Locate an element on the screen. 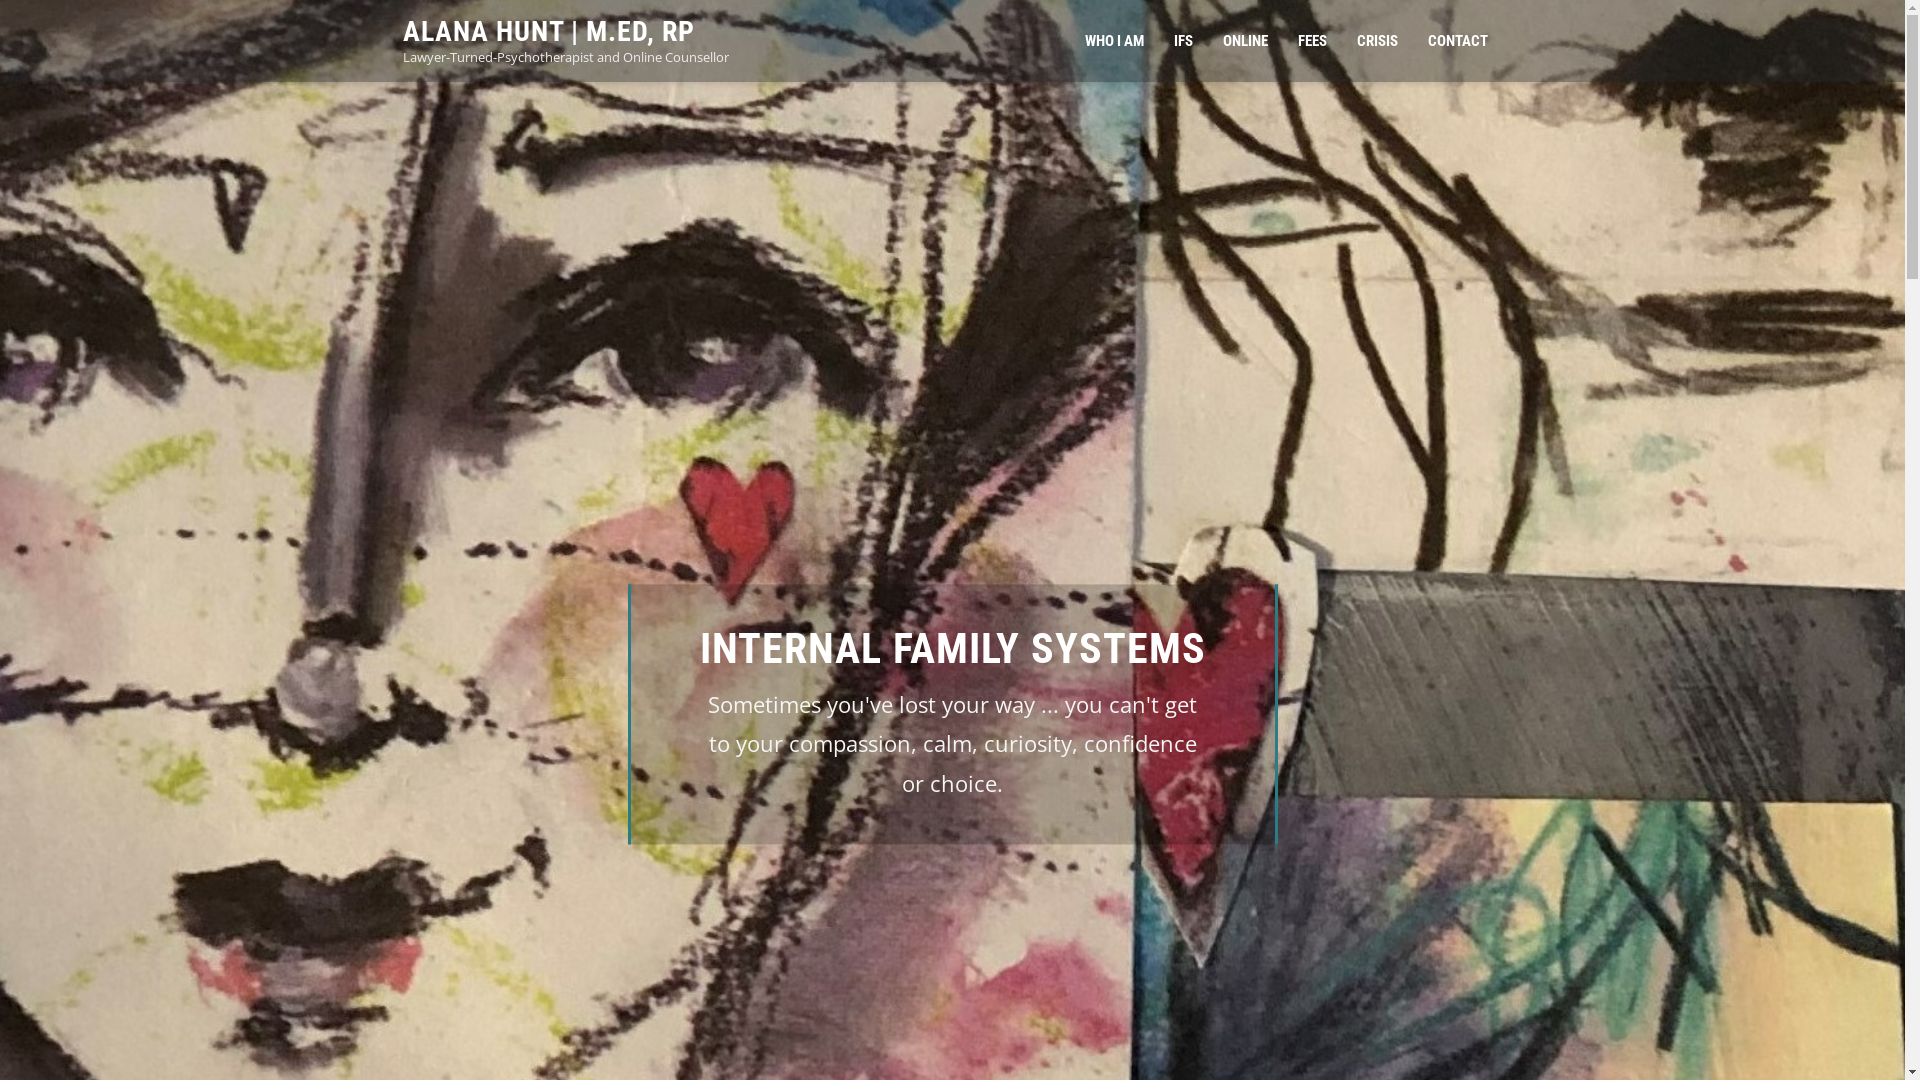  CONTACT is located at coordinates (1457, 41).